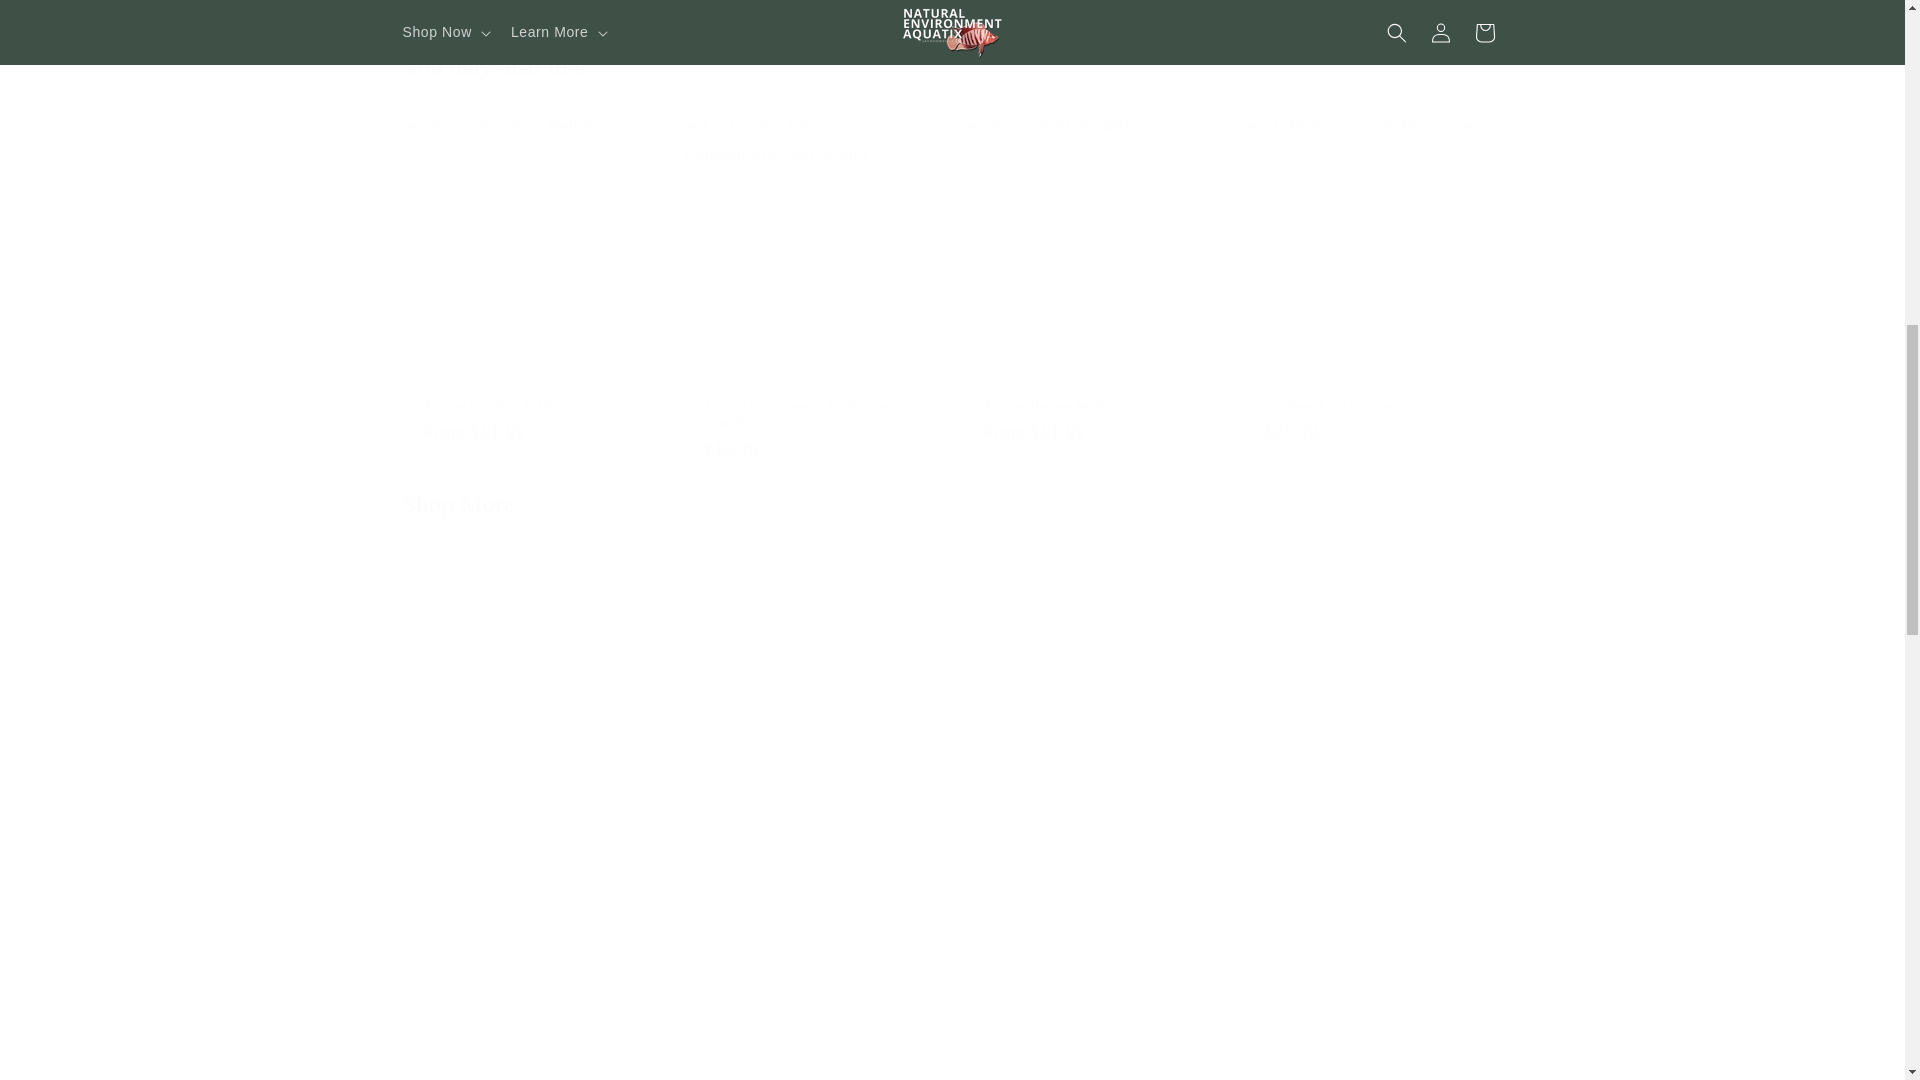 The height and width of the screenshot is (1080, 1920). What do you see at coordinates (952, 1050) in the screenshot?
I see `Turtles` at bounding box center [952, 1050].